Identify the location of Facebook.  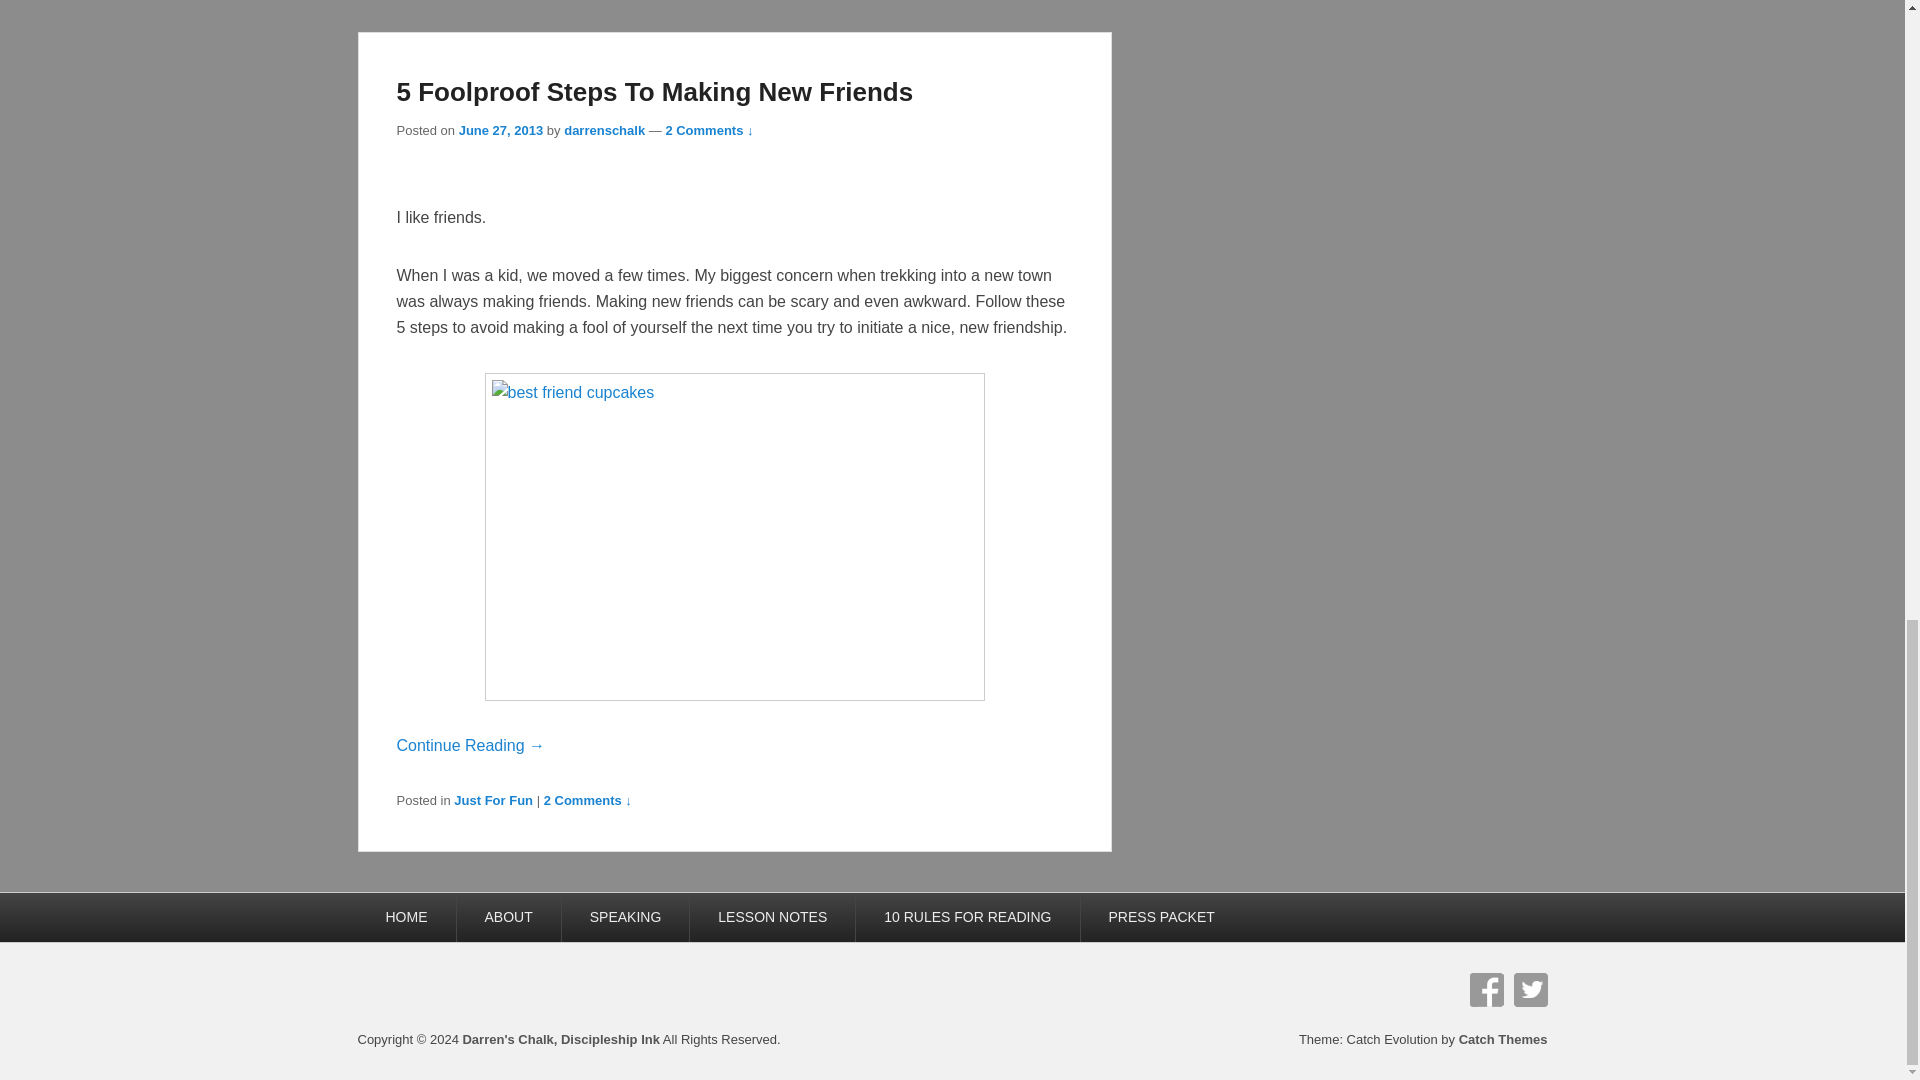
(1486, 990).